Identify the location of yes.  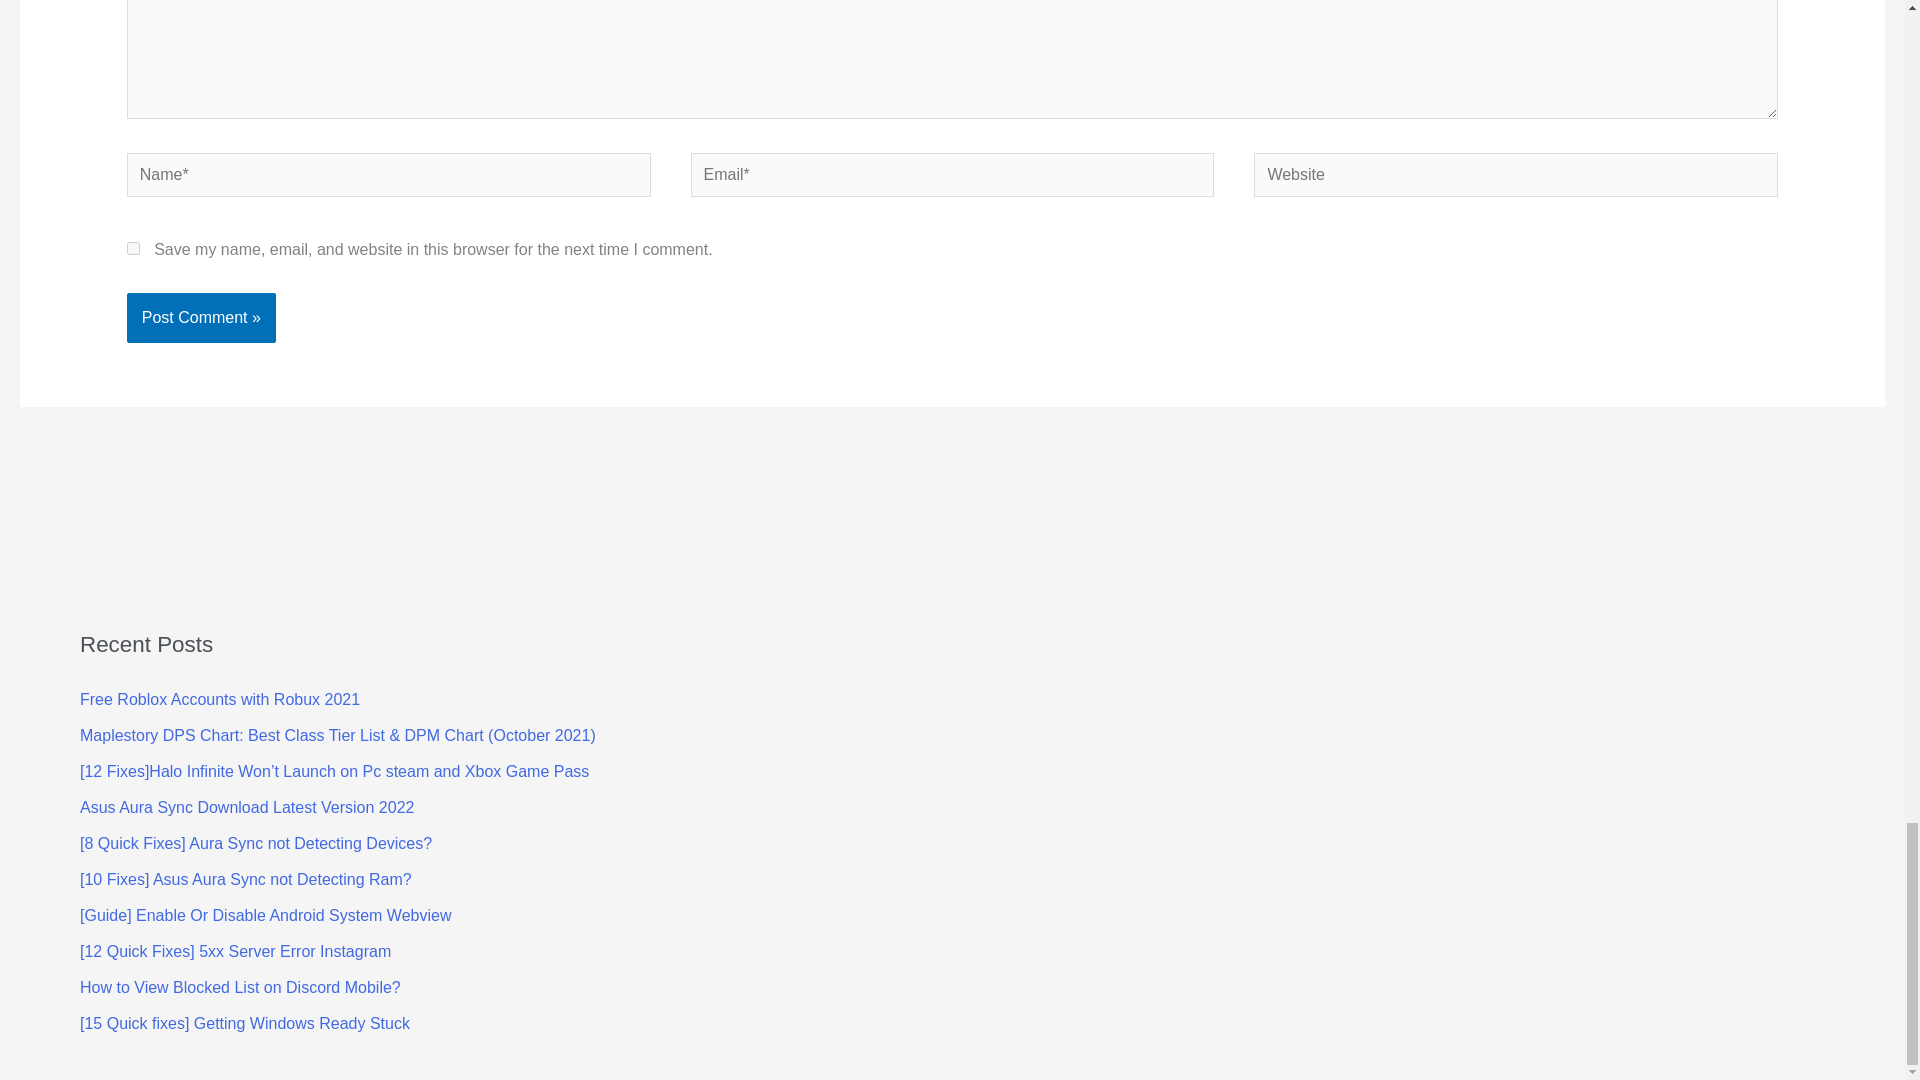
(133, 248).